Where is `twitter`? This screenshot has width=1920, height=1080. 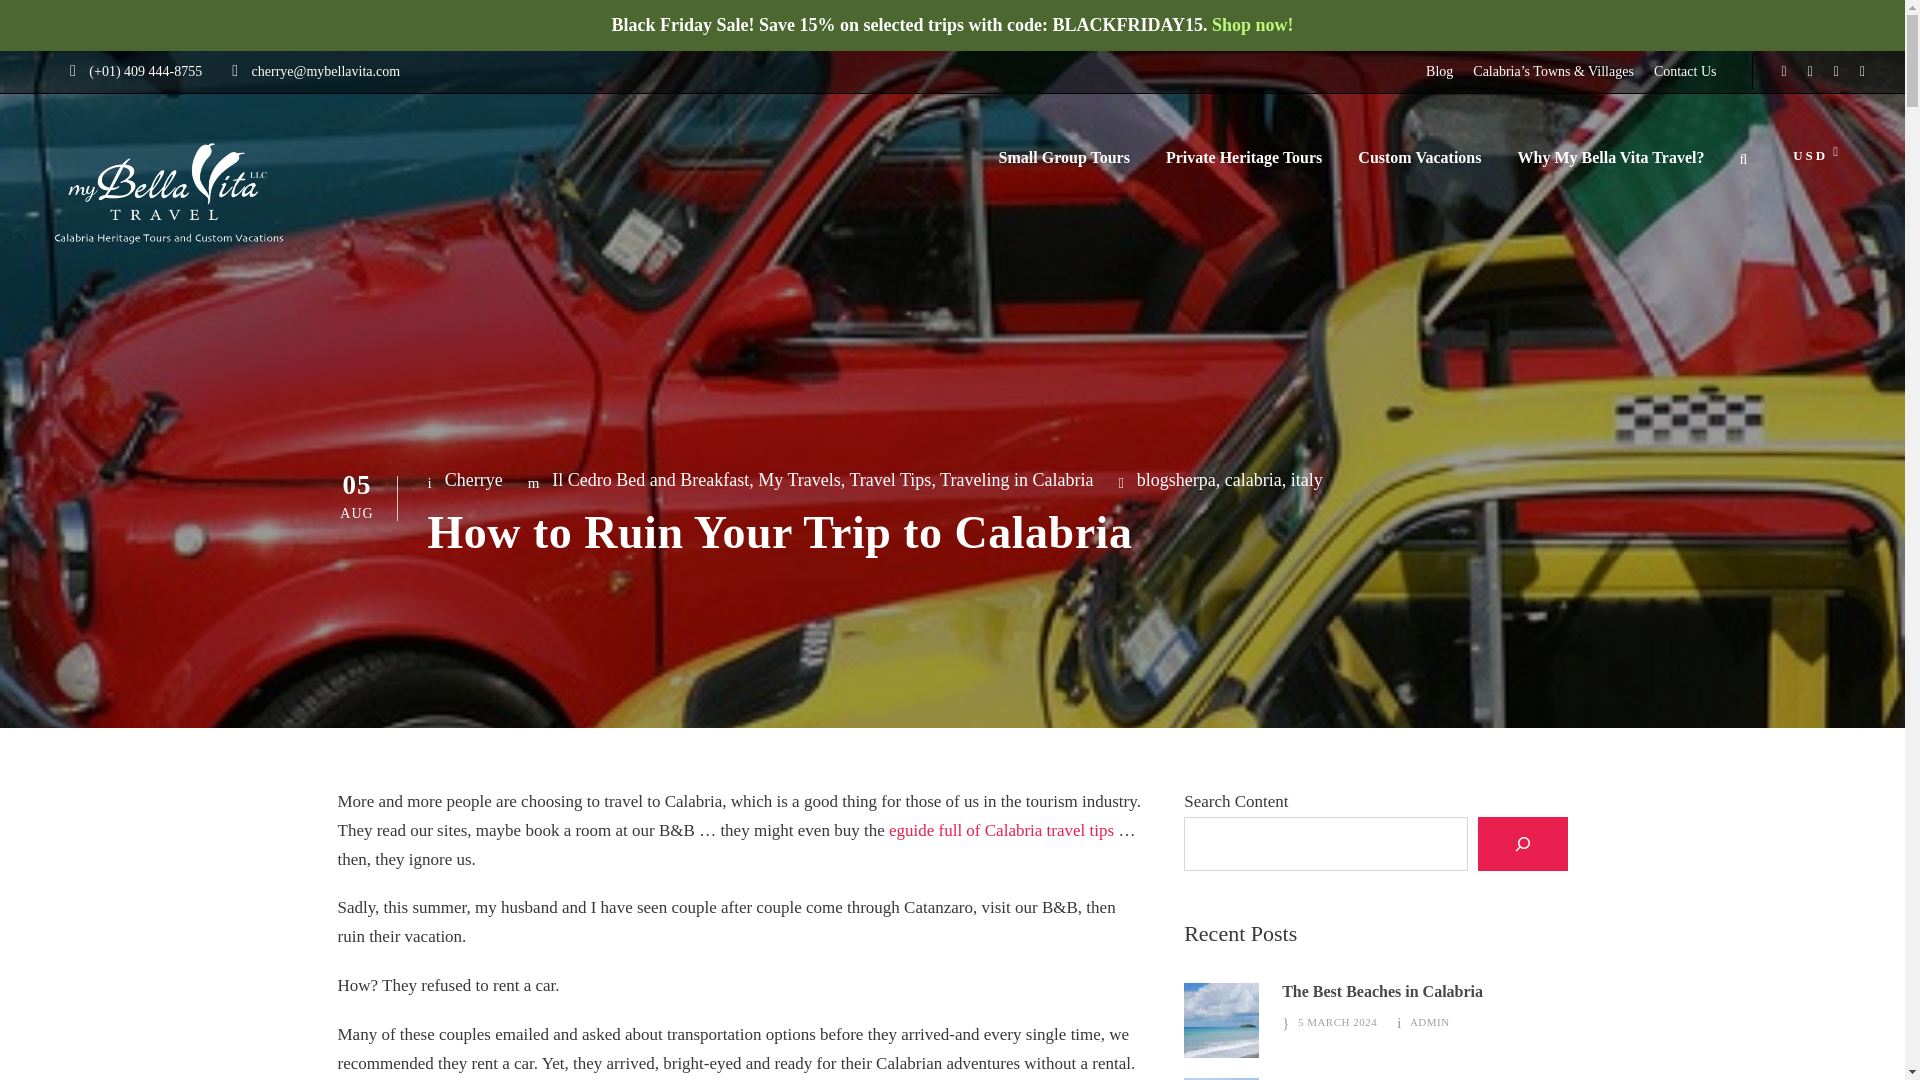 twitter is located at coordinates (1810, 70).